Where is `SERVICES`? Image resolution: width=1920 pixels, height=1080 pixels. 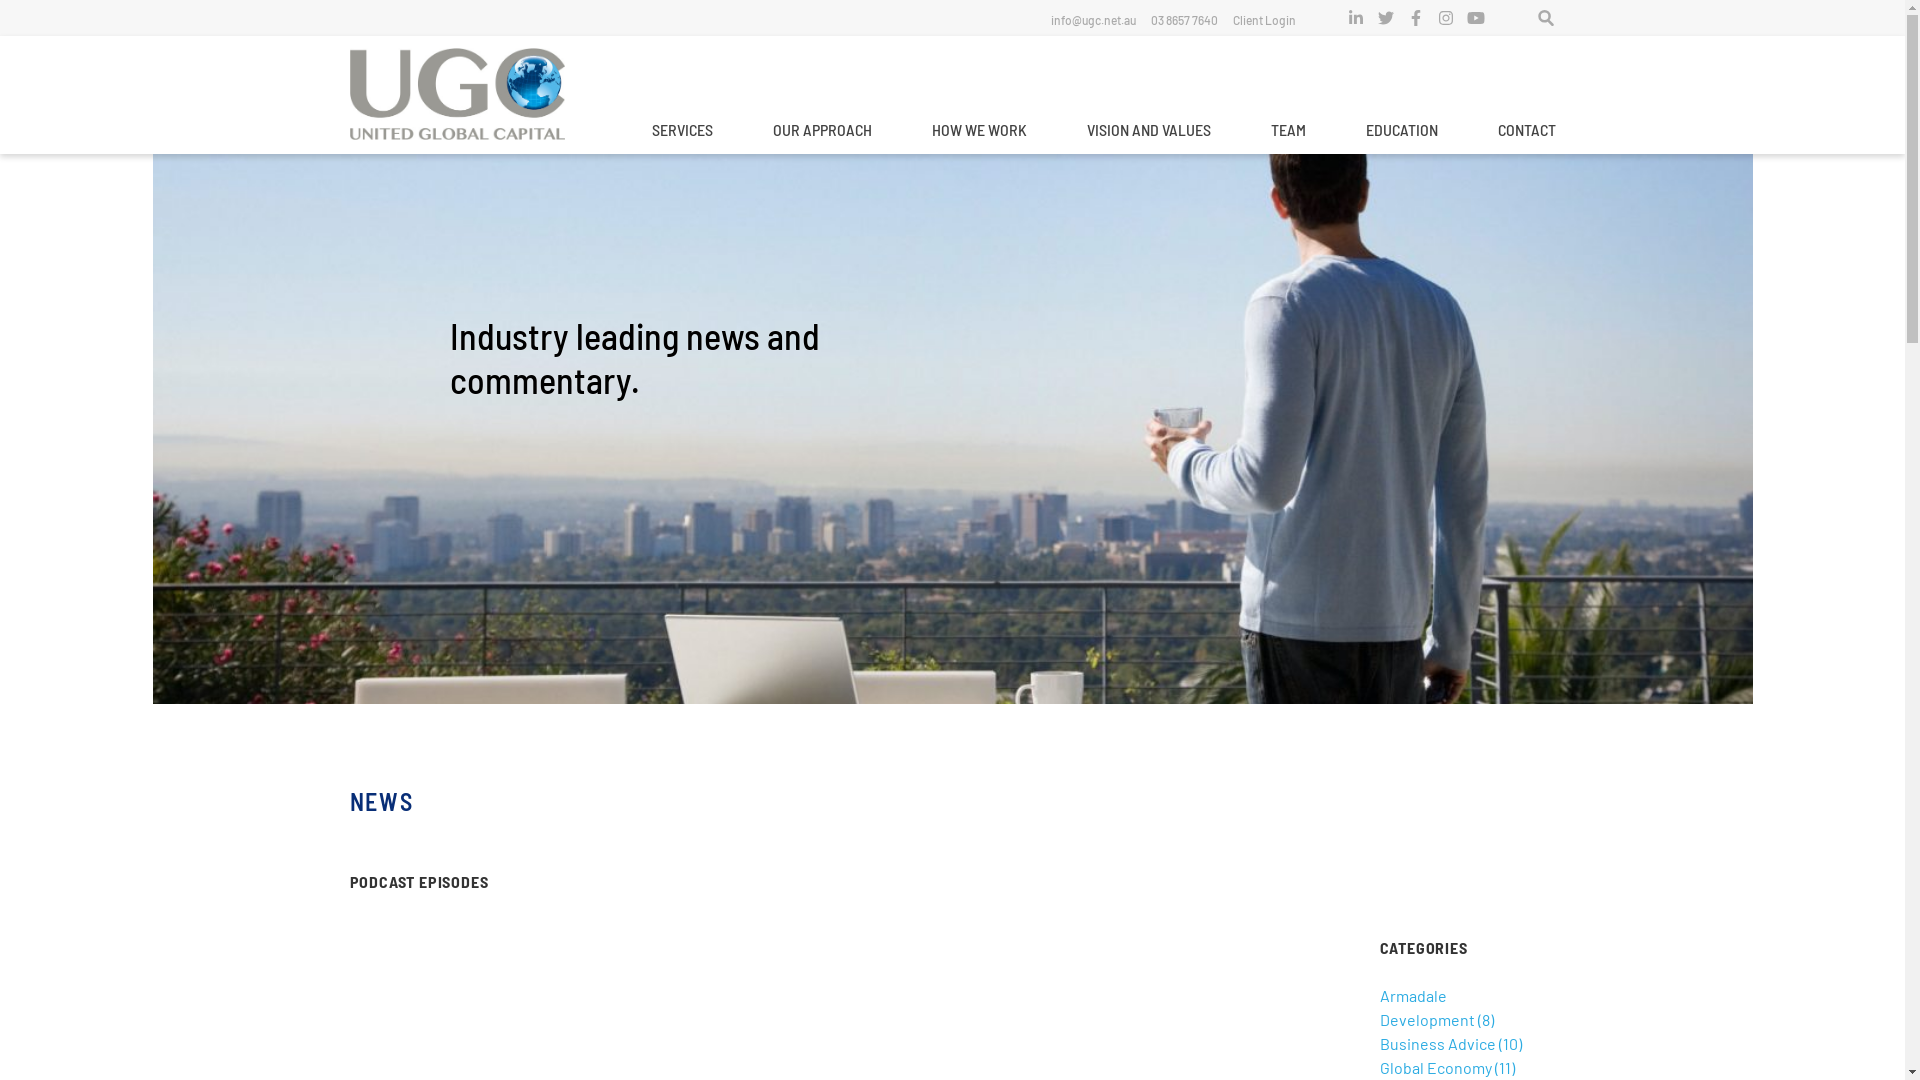 SERVICES is located at coordinates (682, 132).